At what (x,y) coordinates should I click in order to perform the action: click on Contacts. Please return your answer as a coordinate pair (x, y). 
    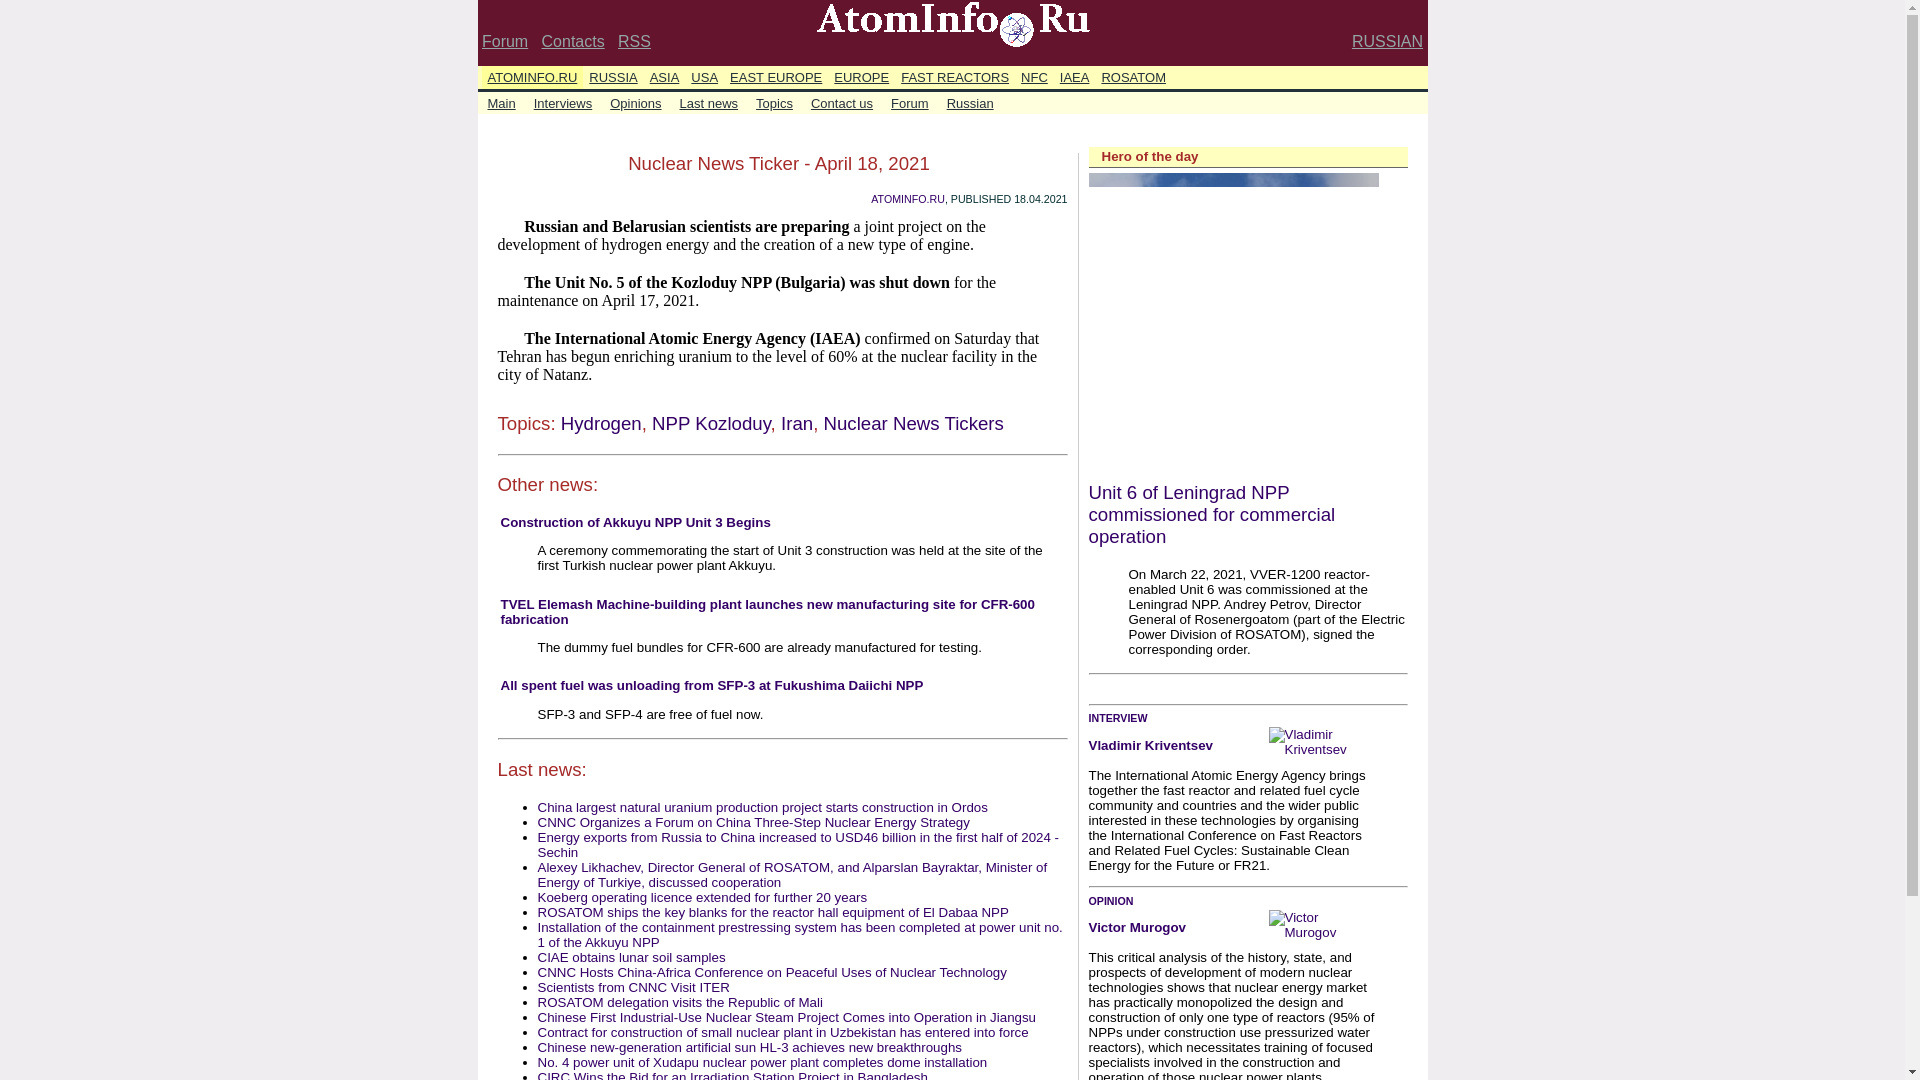
    Looking at the image, I should click on (572, 41).